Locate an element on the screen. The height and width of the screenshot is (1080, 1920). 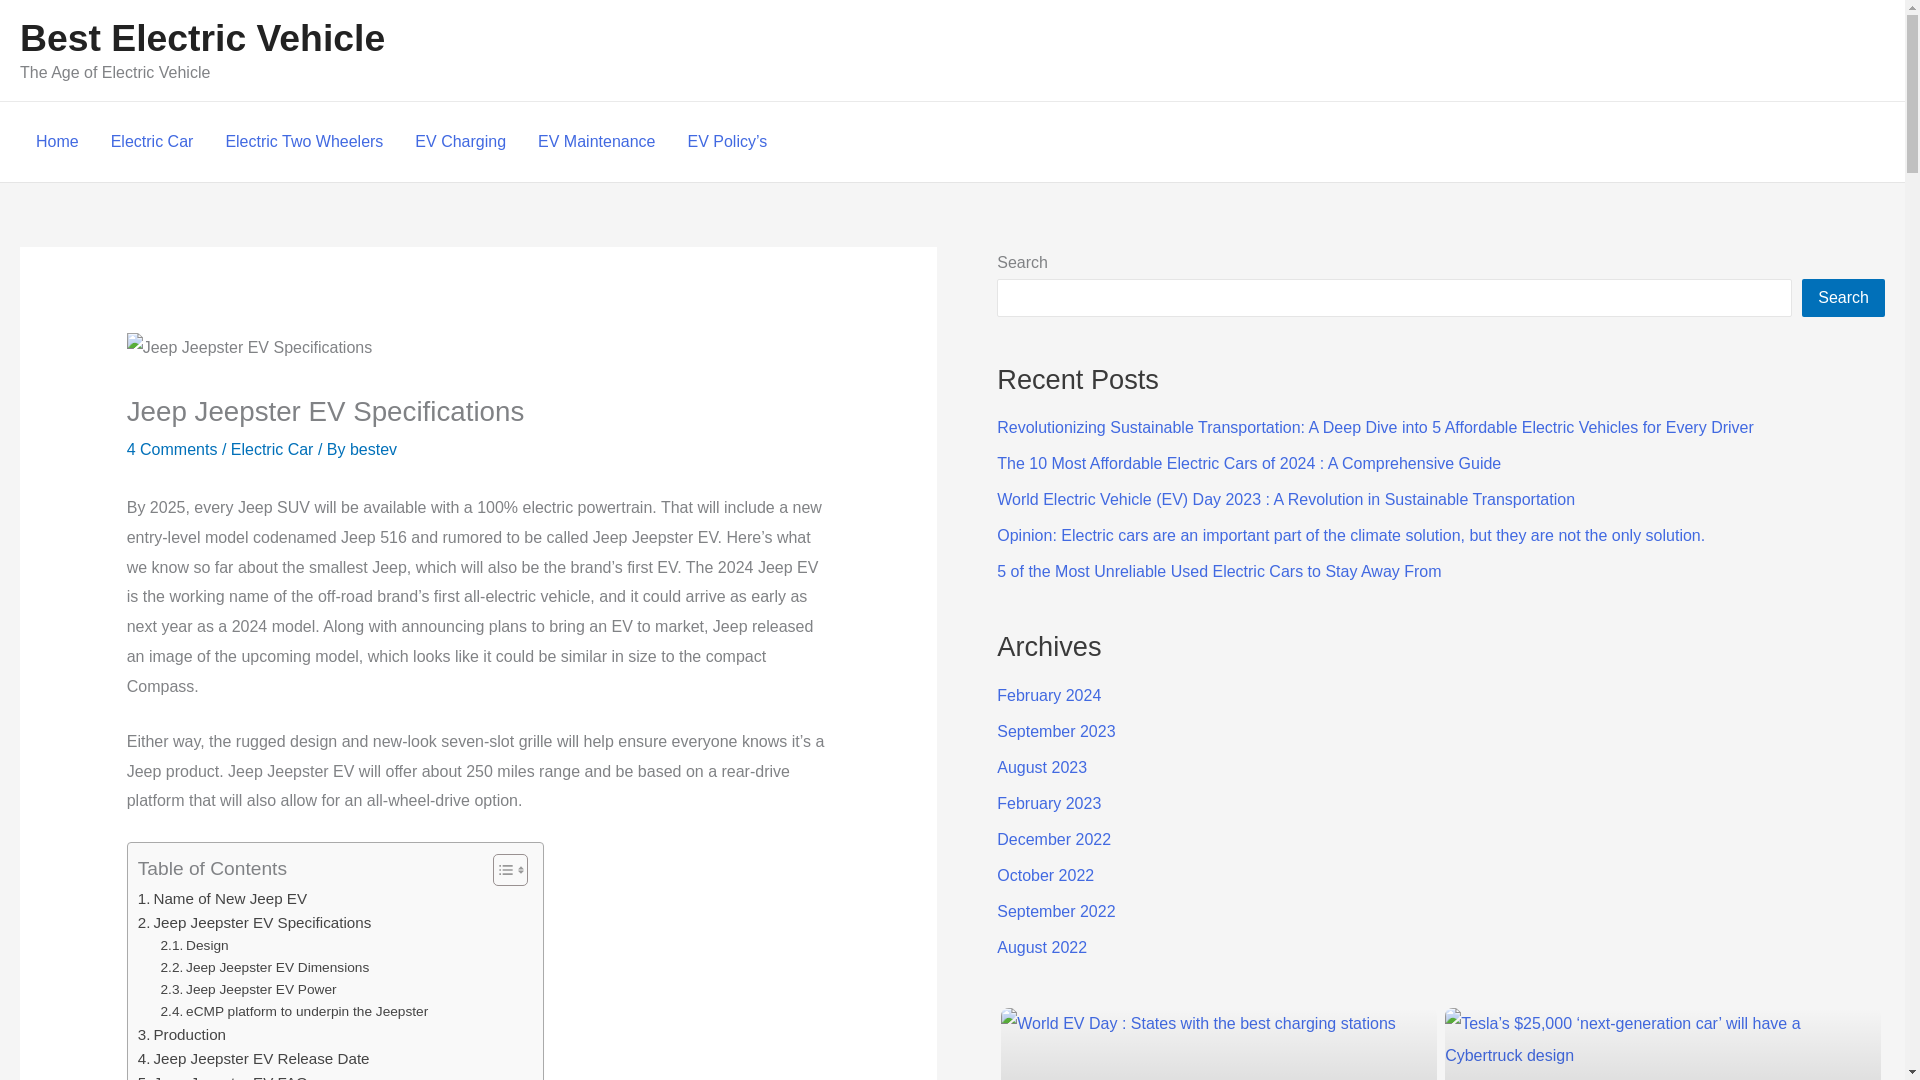
Electric Car is located at coordinates (152, 142).